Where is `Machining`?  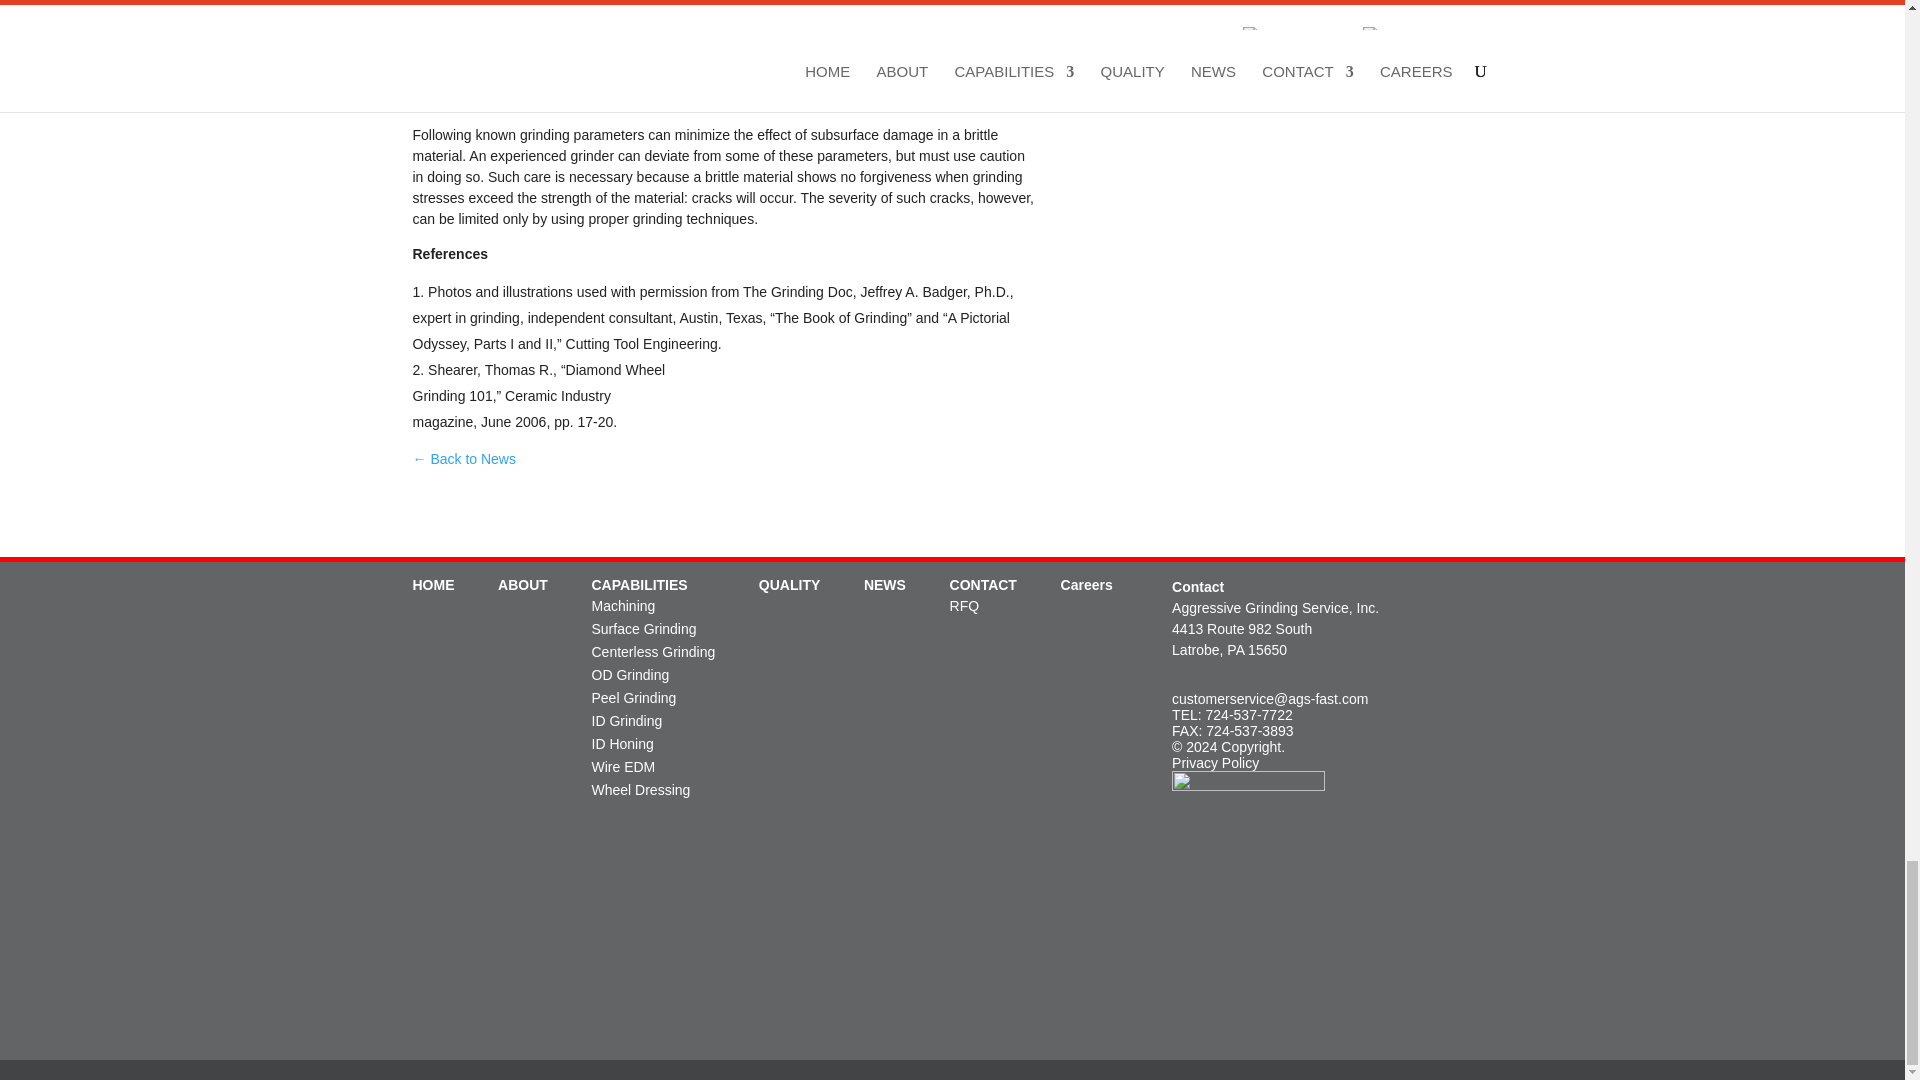 Machining is located at coordinates (624, 606).